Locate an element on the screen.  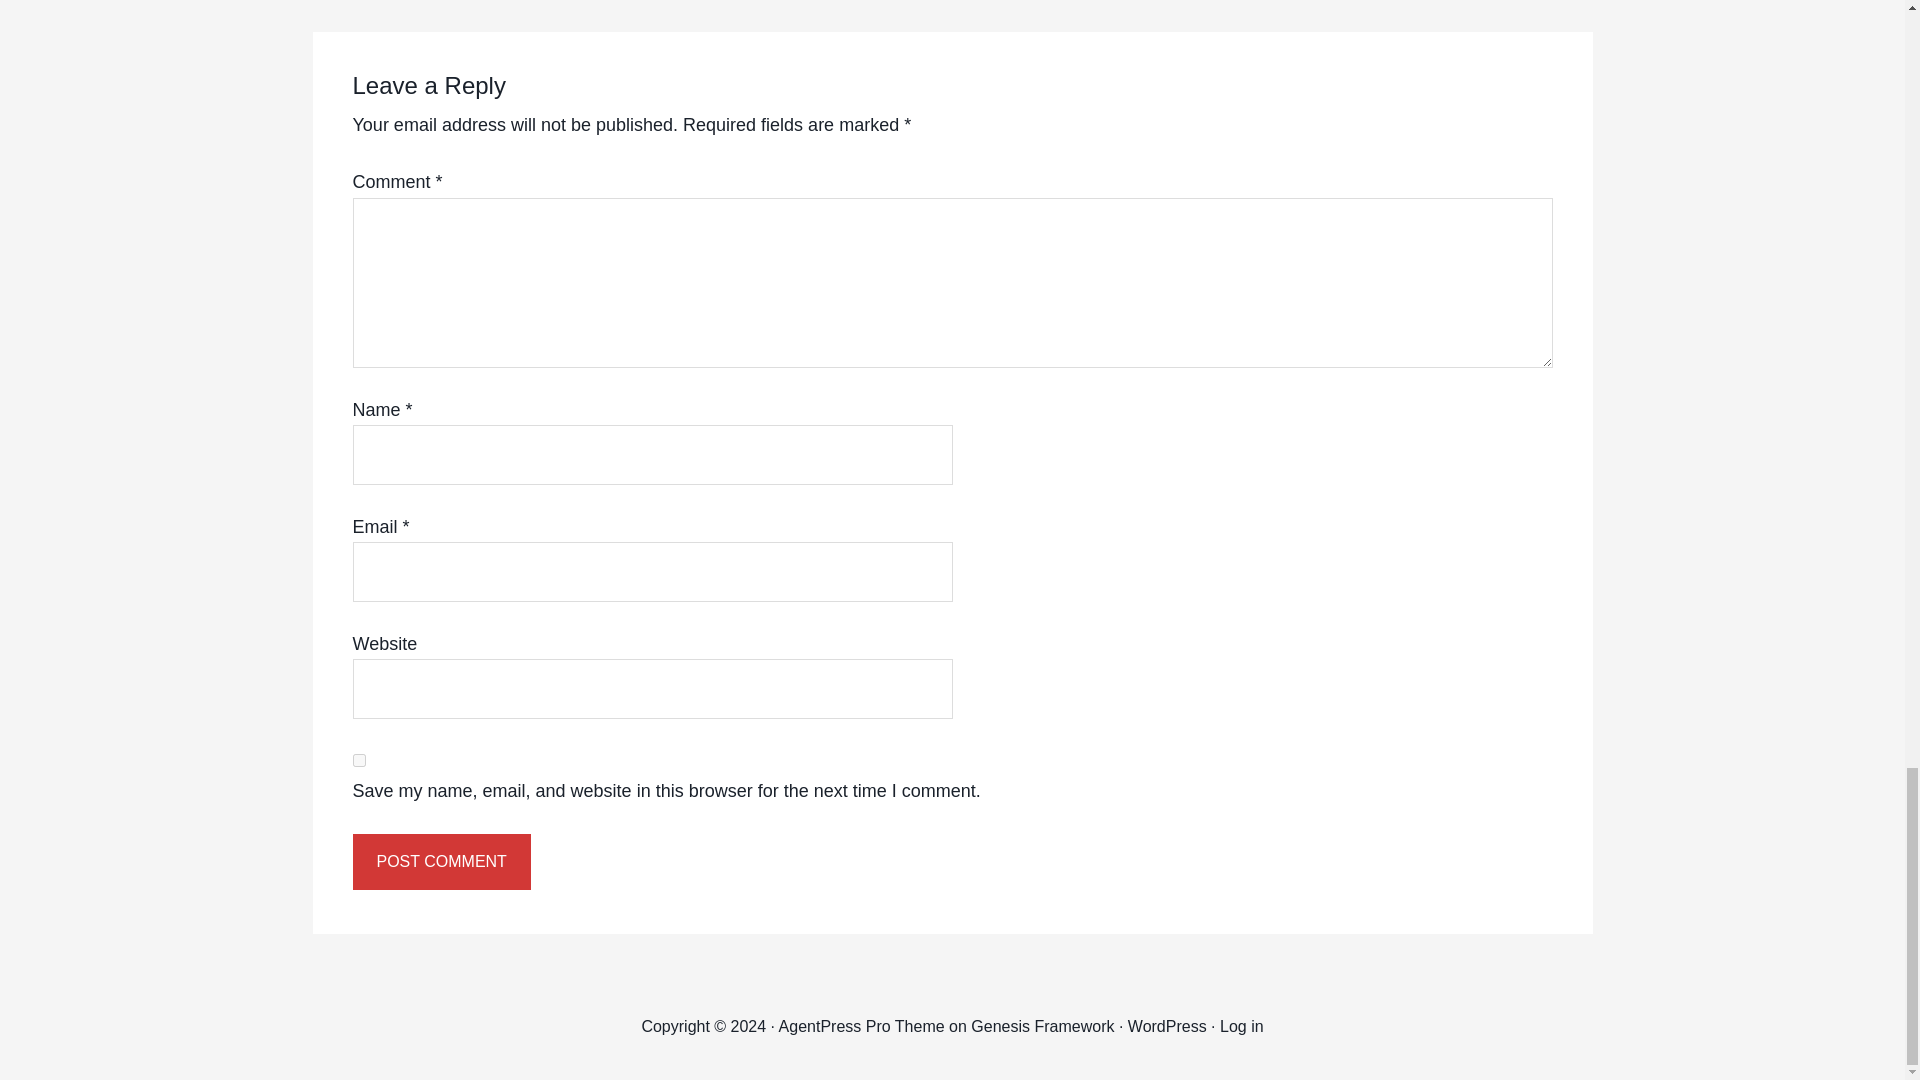
Post Comment is located at coordinates (440, 861).